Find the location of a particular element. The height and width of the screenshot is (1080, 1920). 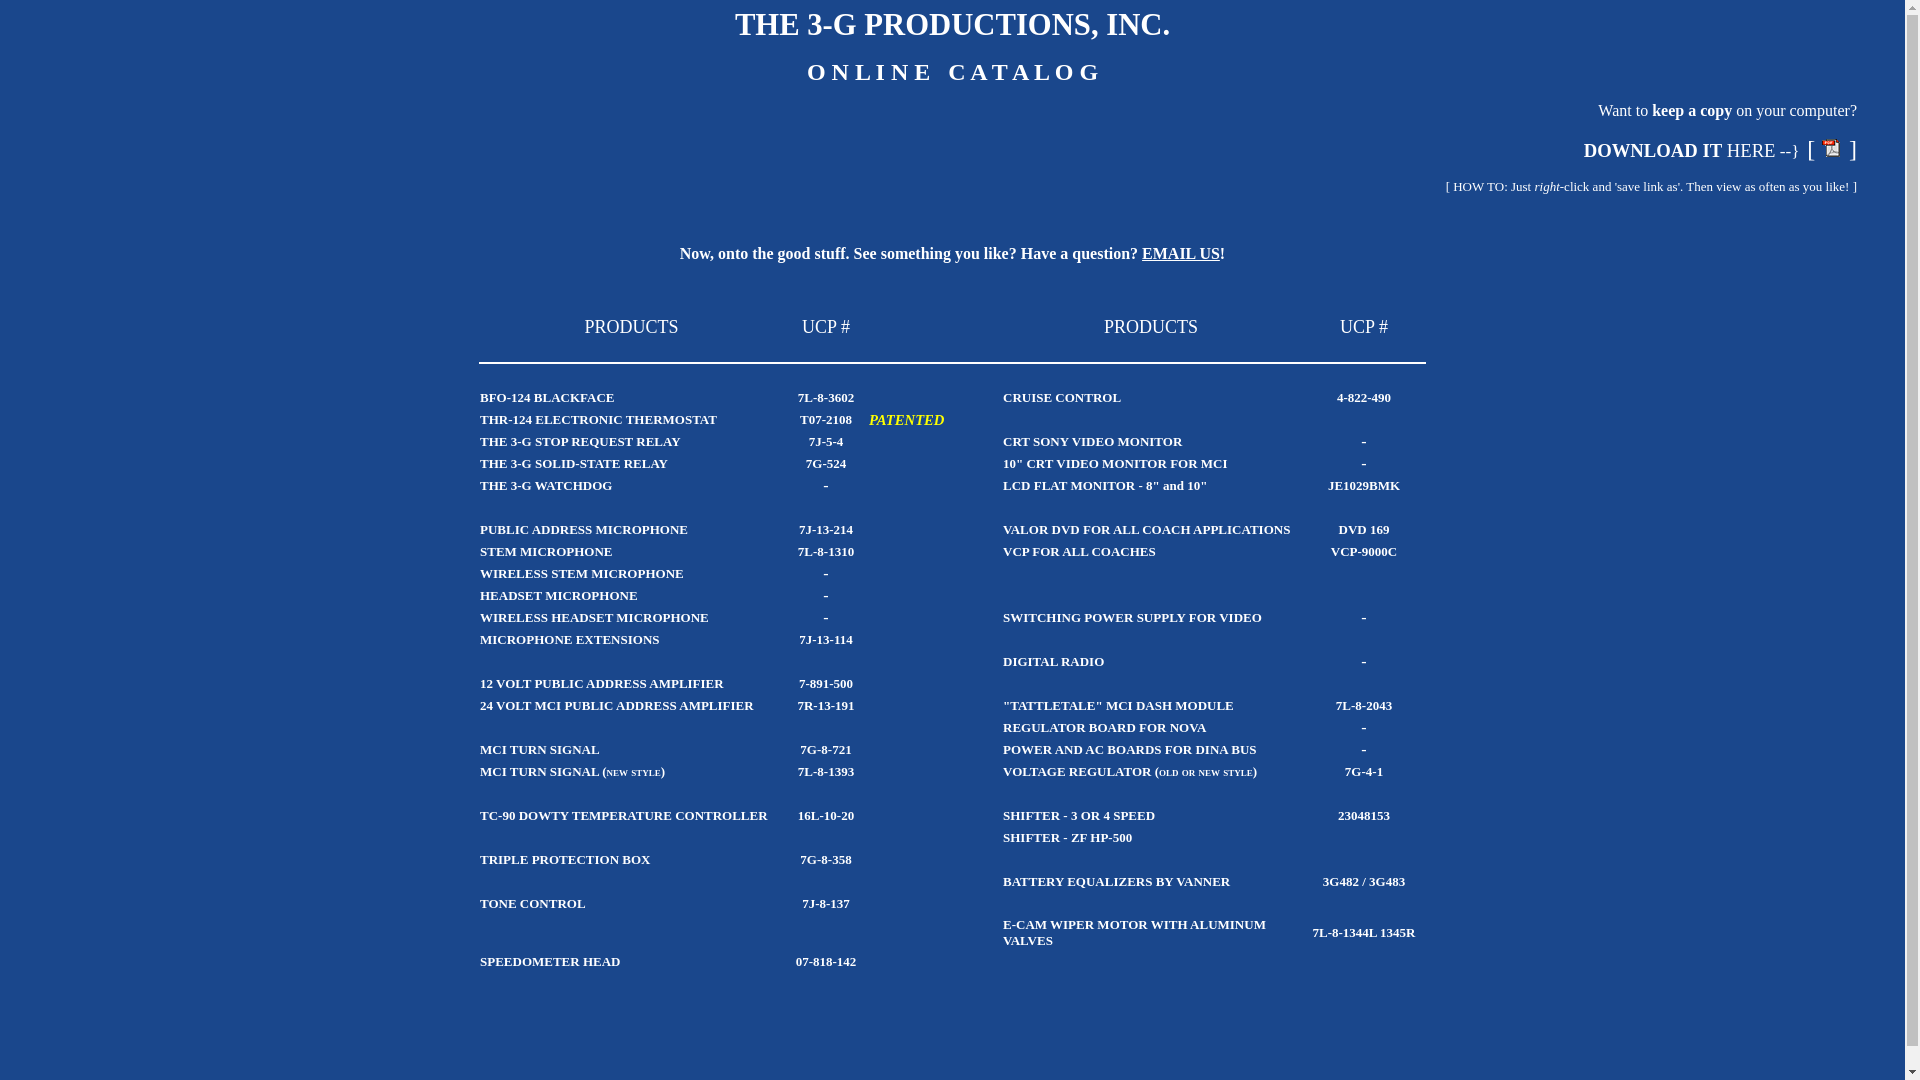

MCI TURN SIGNAL is located at coordinates (540, 750).